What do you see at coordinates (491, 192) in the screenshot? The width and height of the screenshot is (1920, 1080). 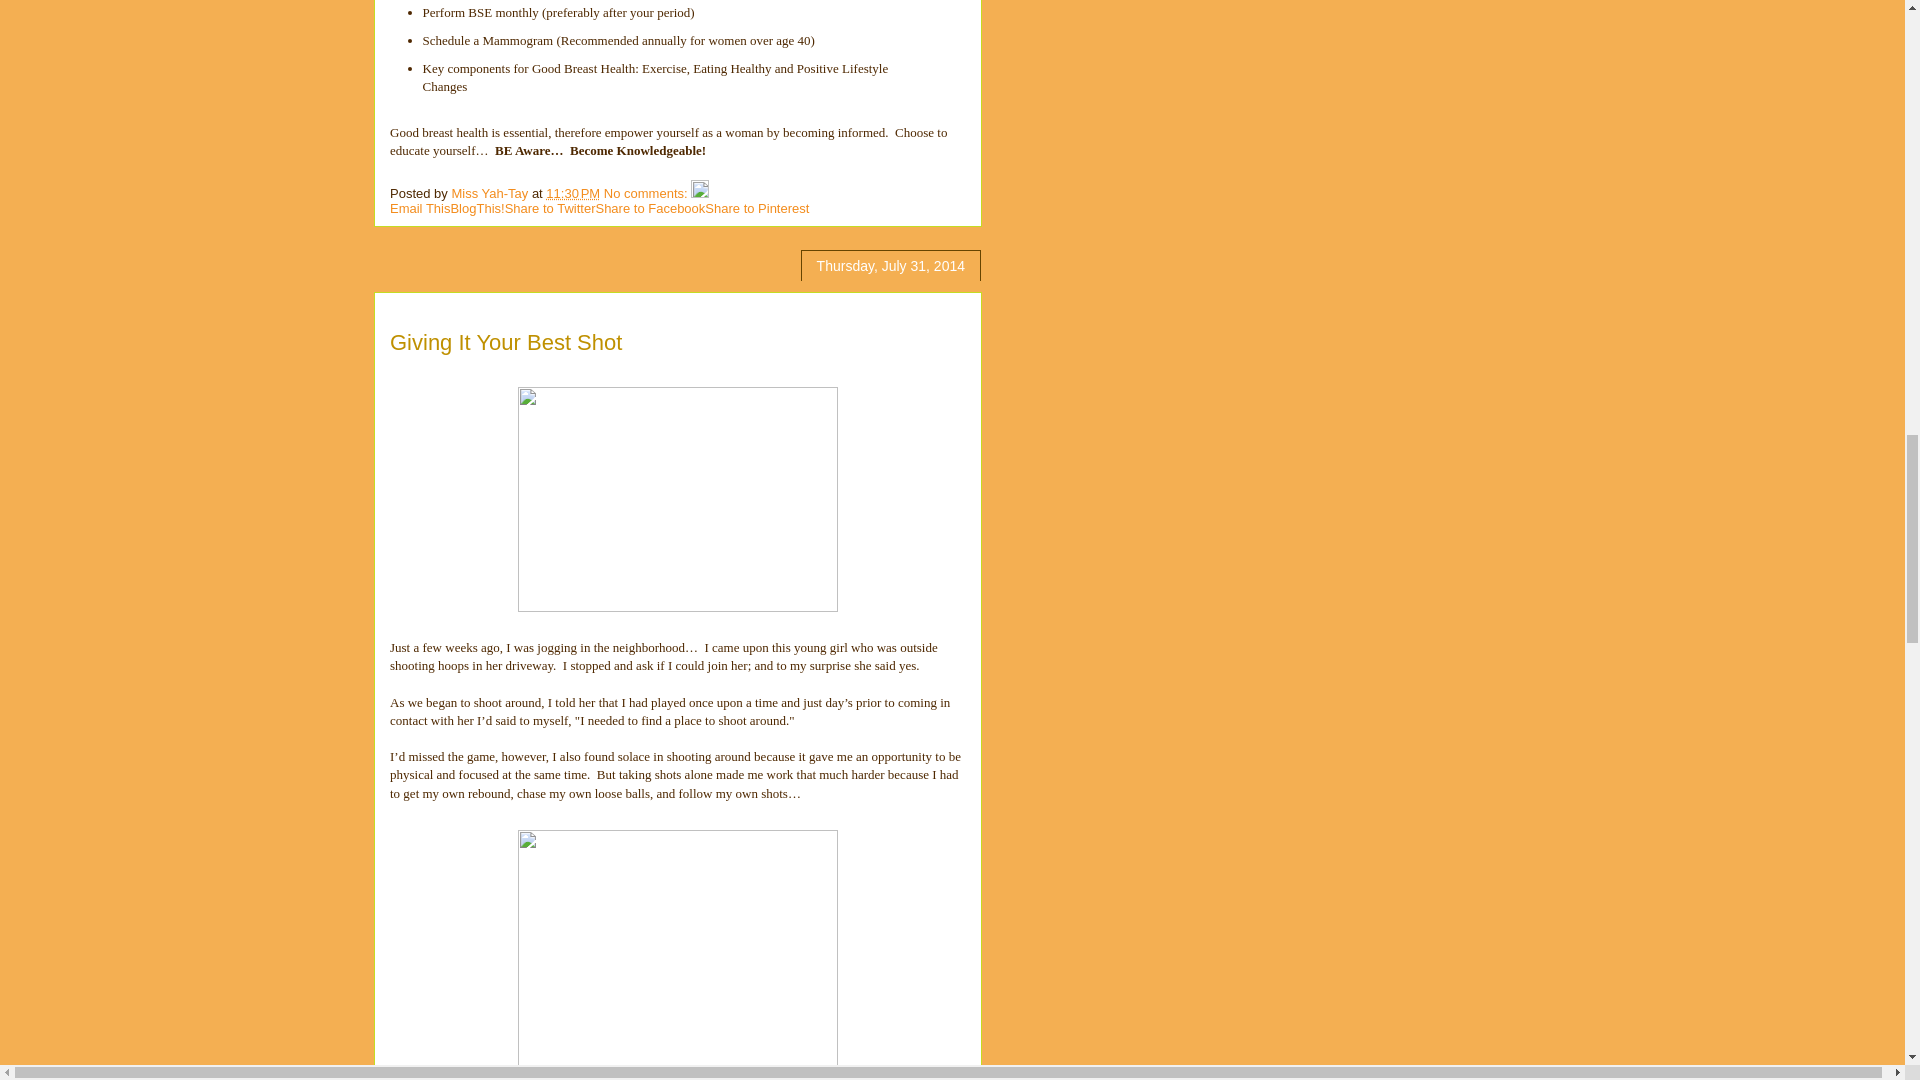 I see `Miss Yah-Tay` at bounding box center [491, 192].